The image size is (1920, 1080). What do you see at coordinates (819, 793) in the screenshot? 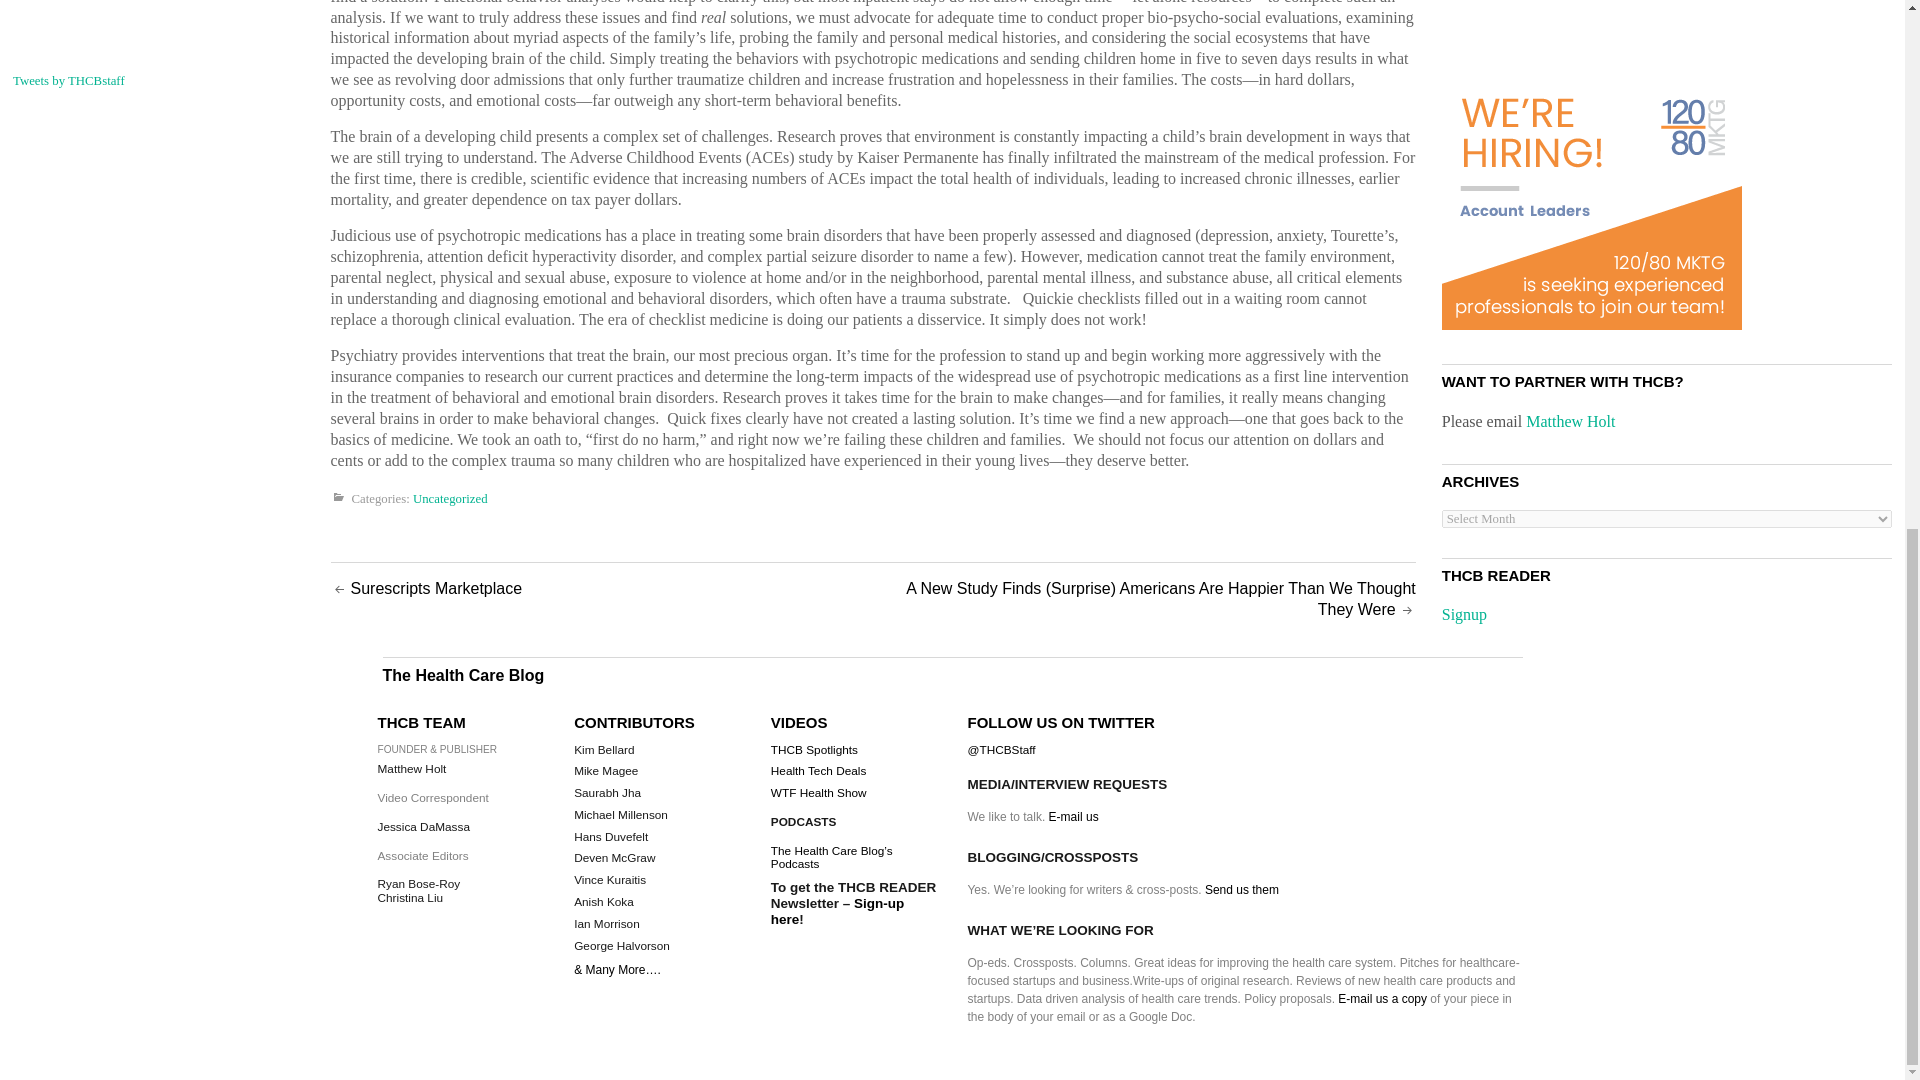
I see `WTF Health Show` at bounding box center [819, 793].